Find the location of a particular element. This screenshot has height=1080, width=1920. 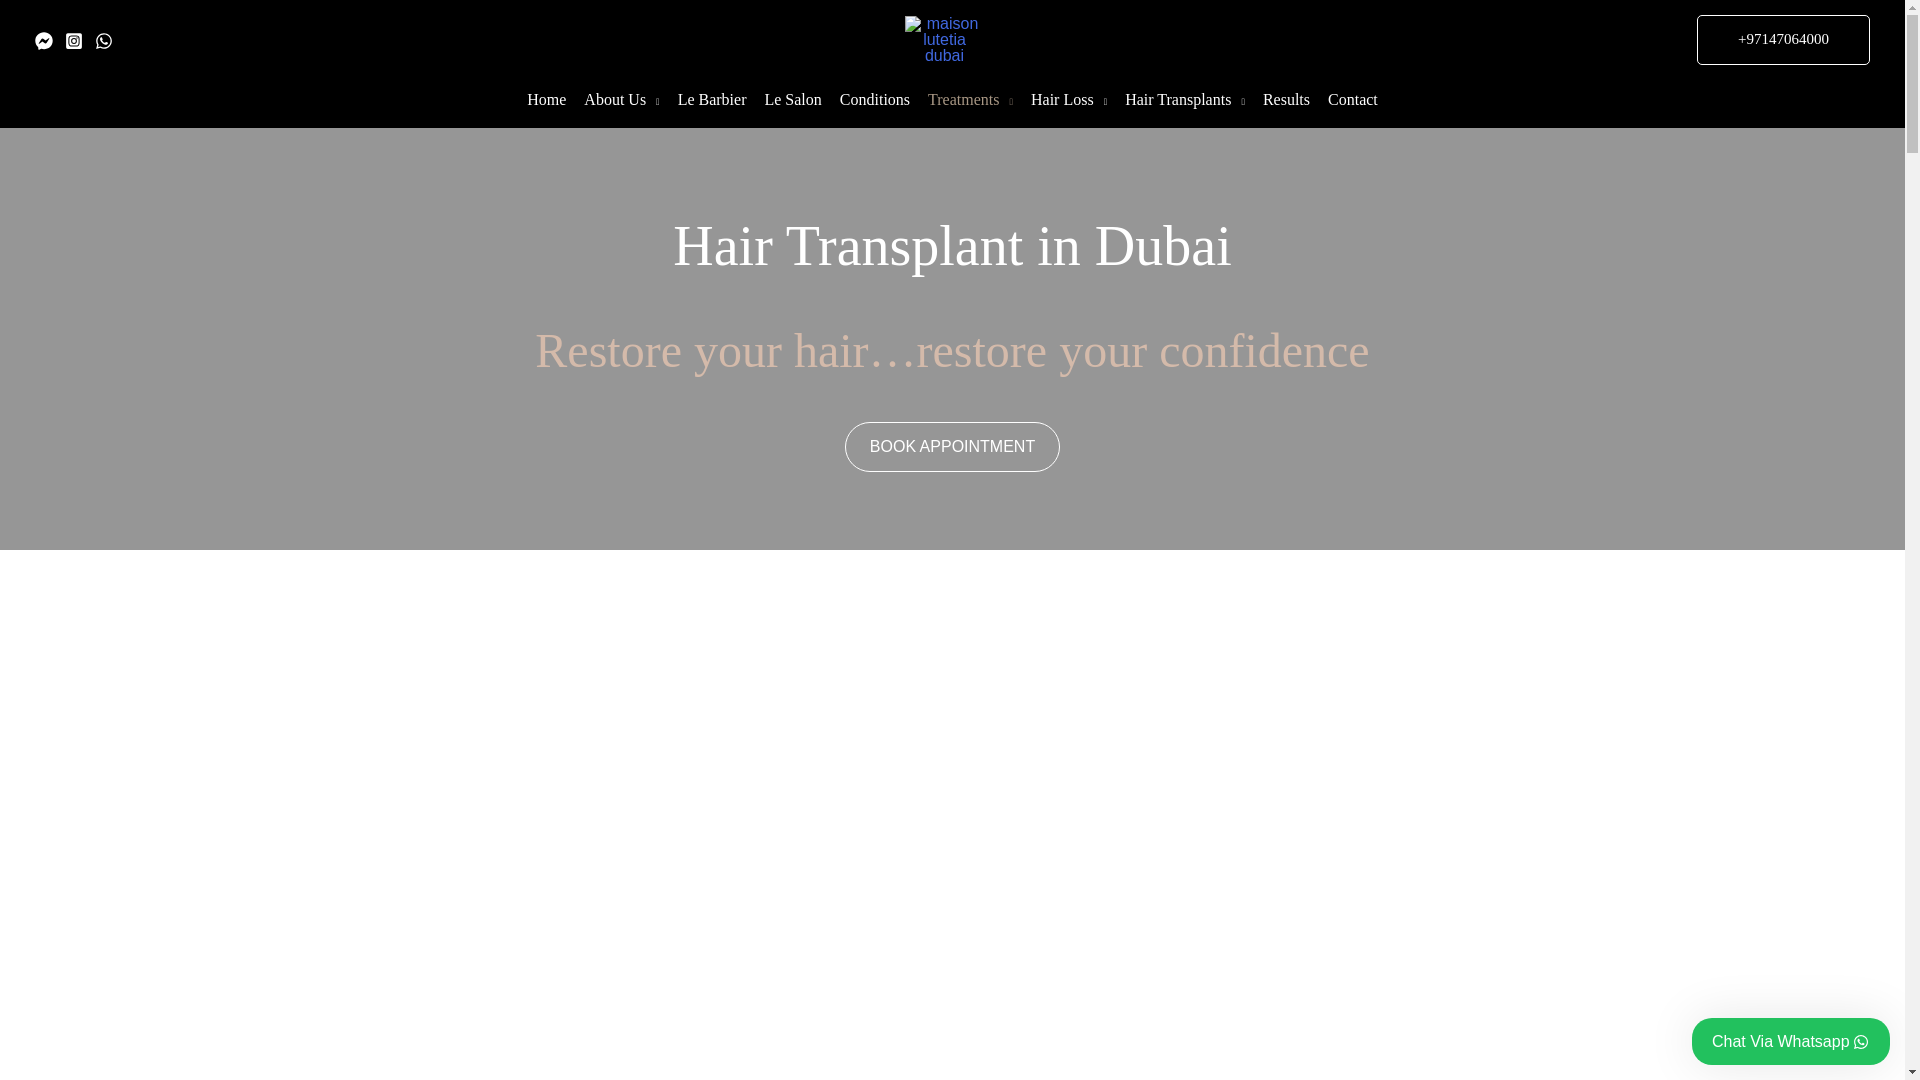

Hair Transplants is located at coordinates (1184, 102).